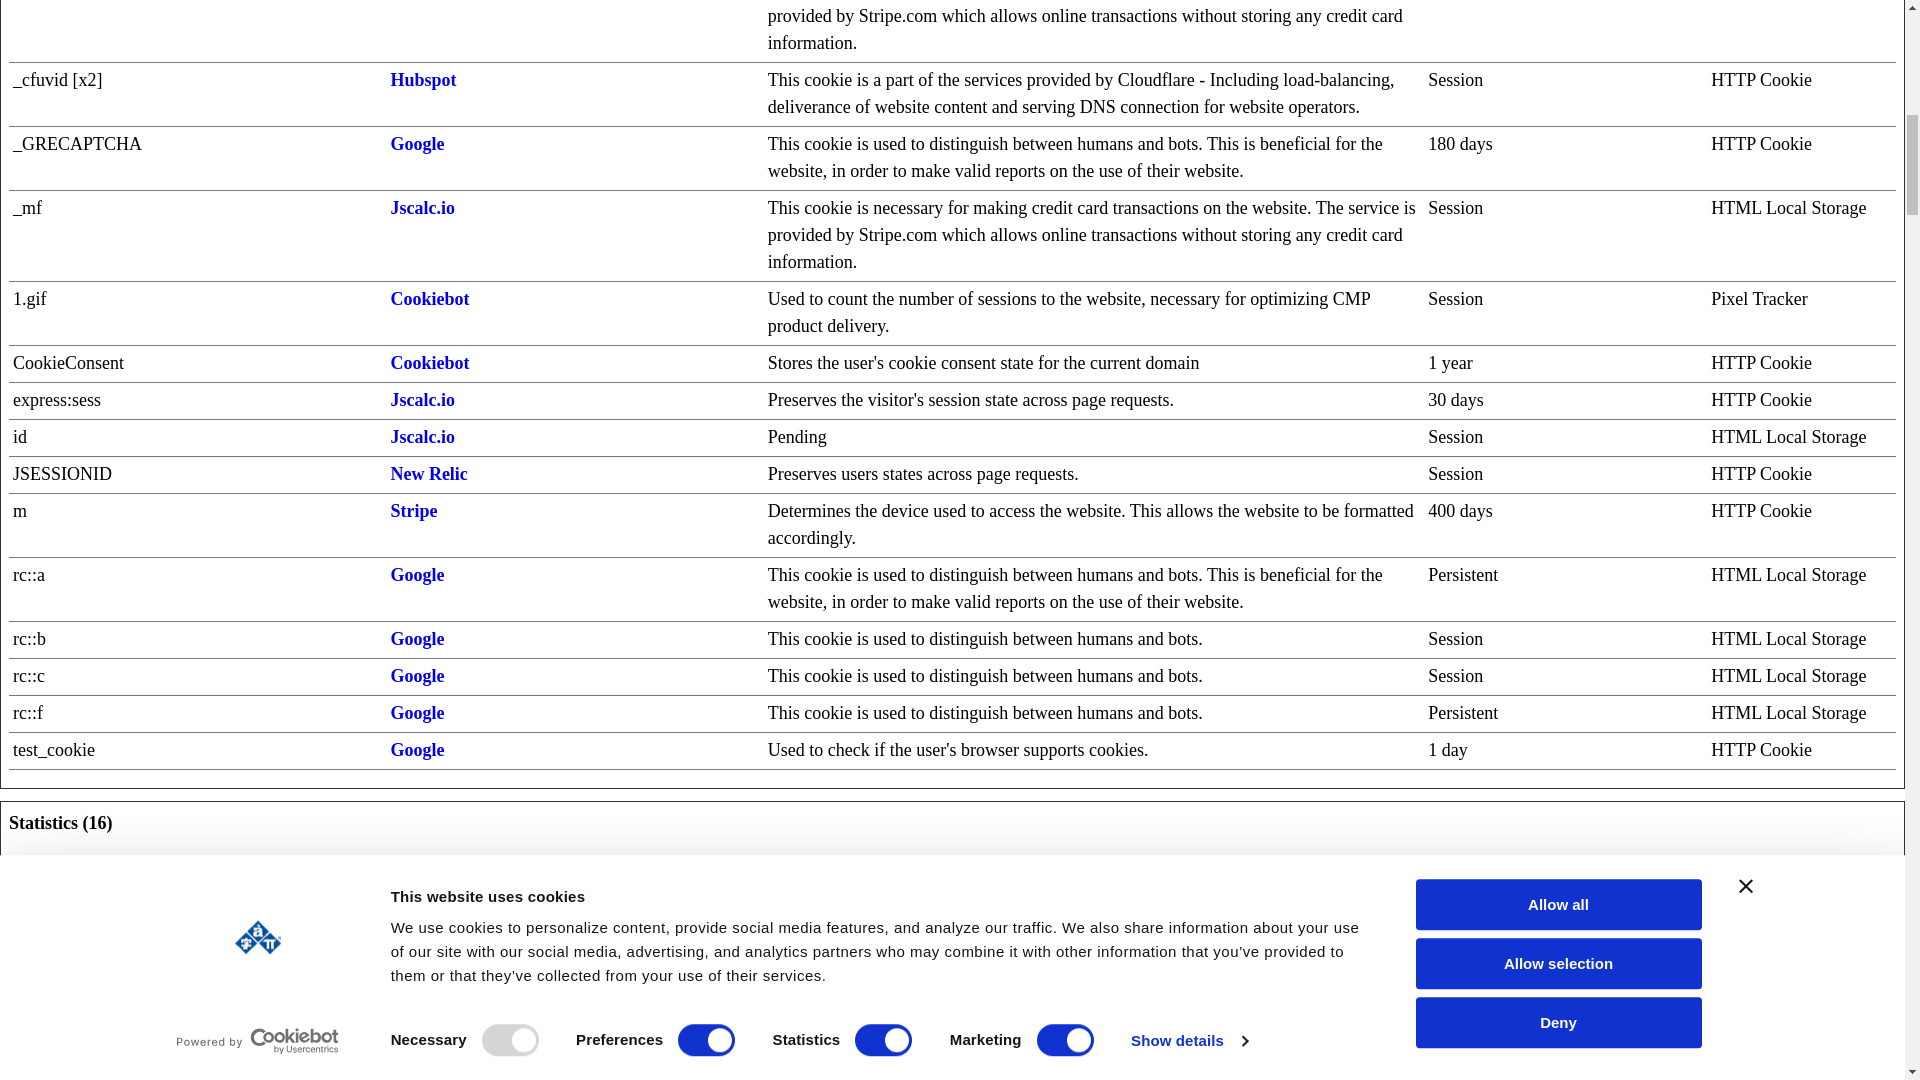 The width and height of the screenshot is (1920, 1080). Describe the element at coordinates (416, 750) in the screenshot. I see `Google's privacy policy` at that location.